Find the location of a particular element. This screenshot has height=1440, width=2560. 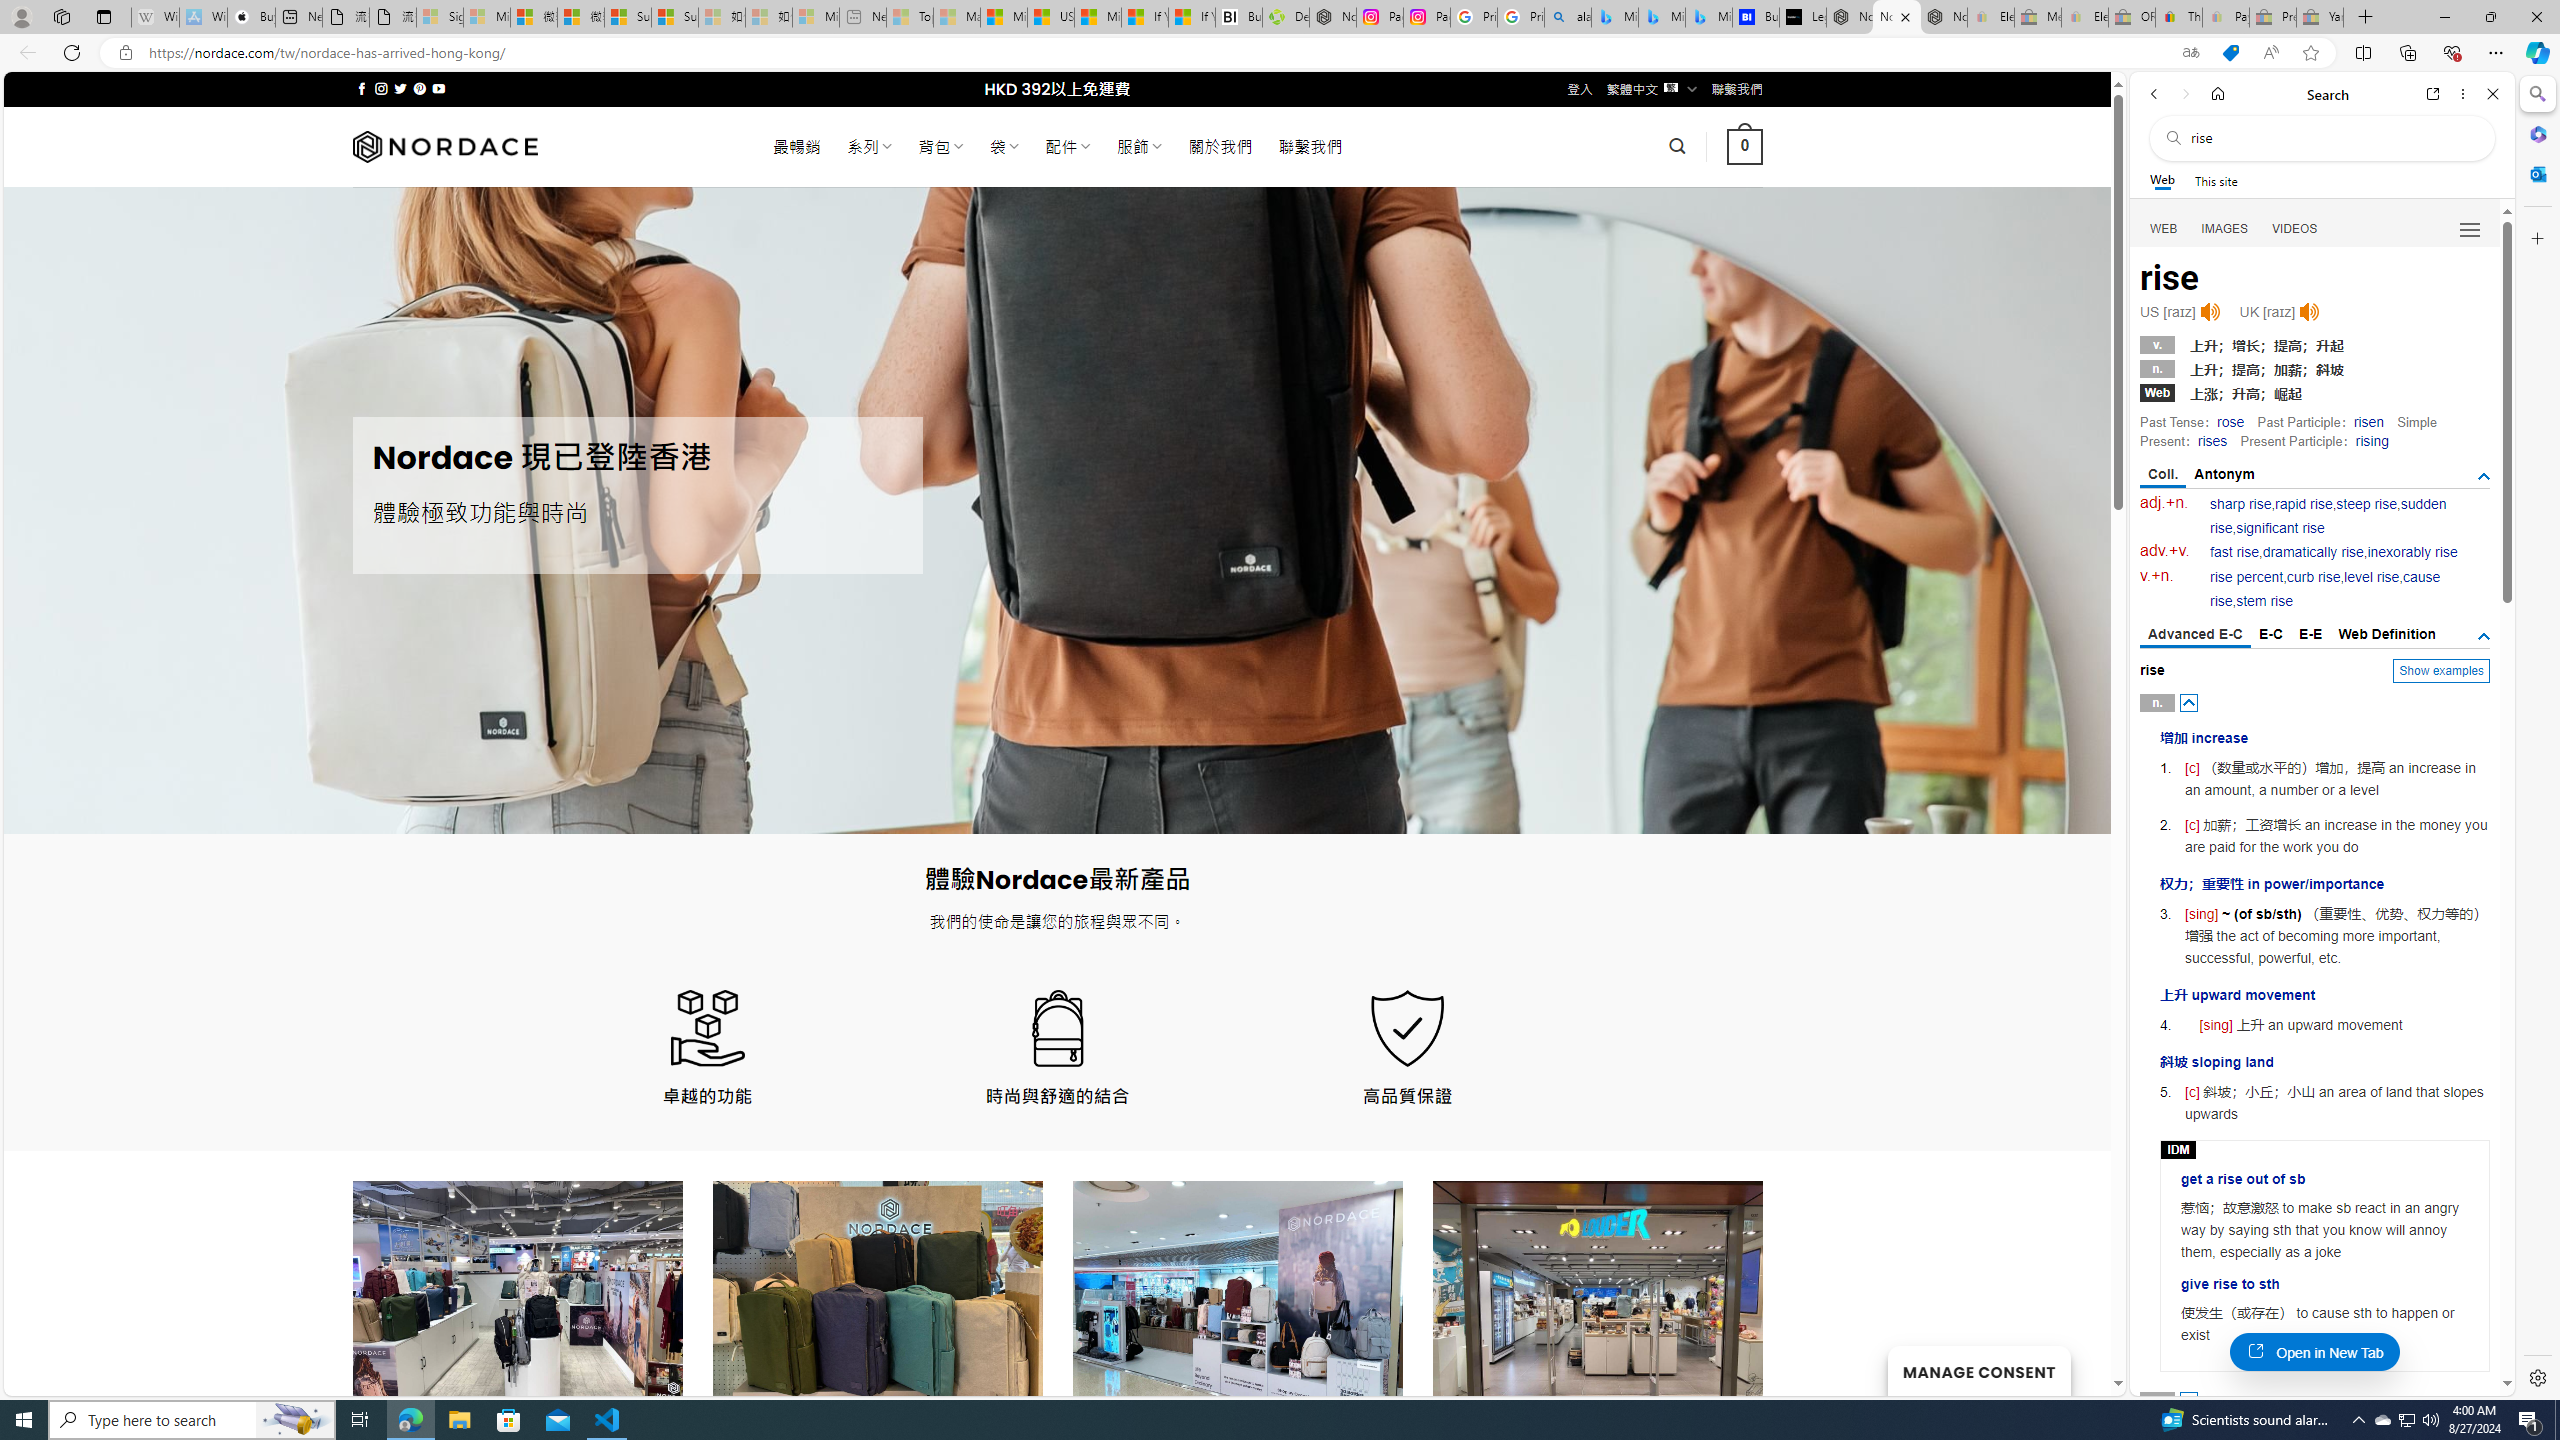

rising is located at coordinates (2372, 441).